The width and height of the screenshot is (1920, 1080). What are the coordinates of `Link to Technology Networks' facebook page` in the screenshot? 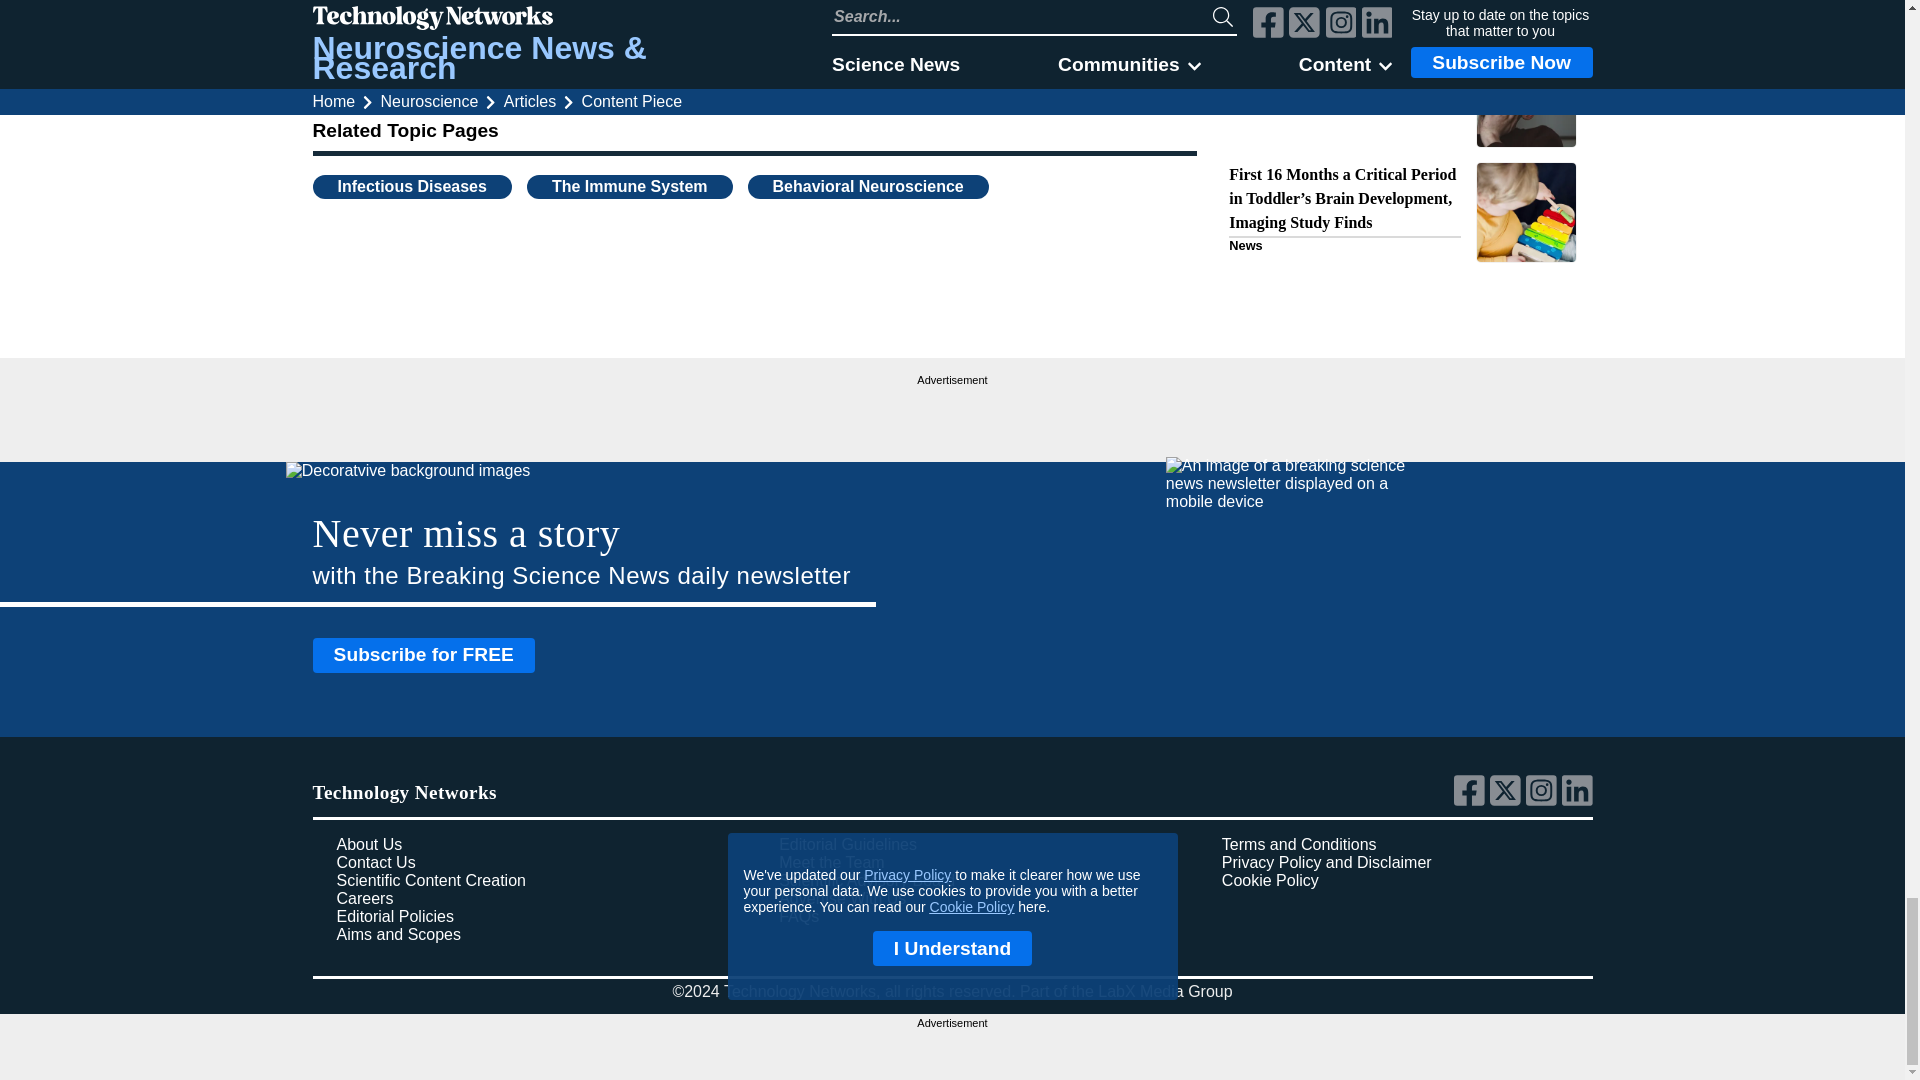 It's located at (1471, 801).